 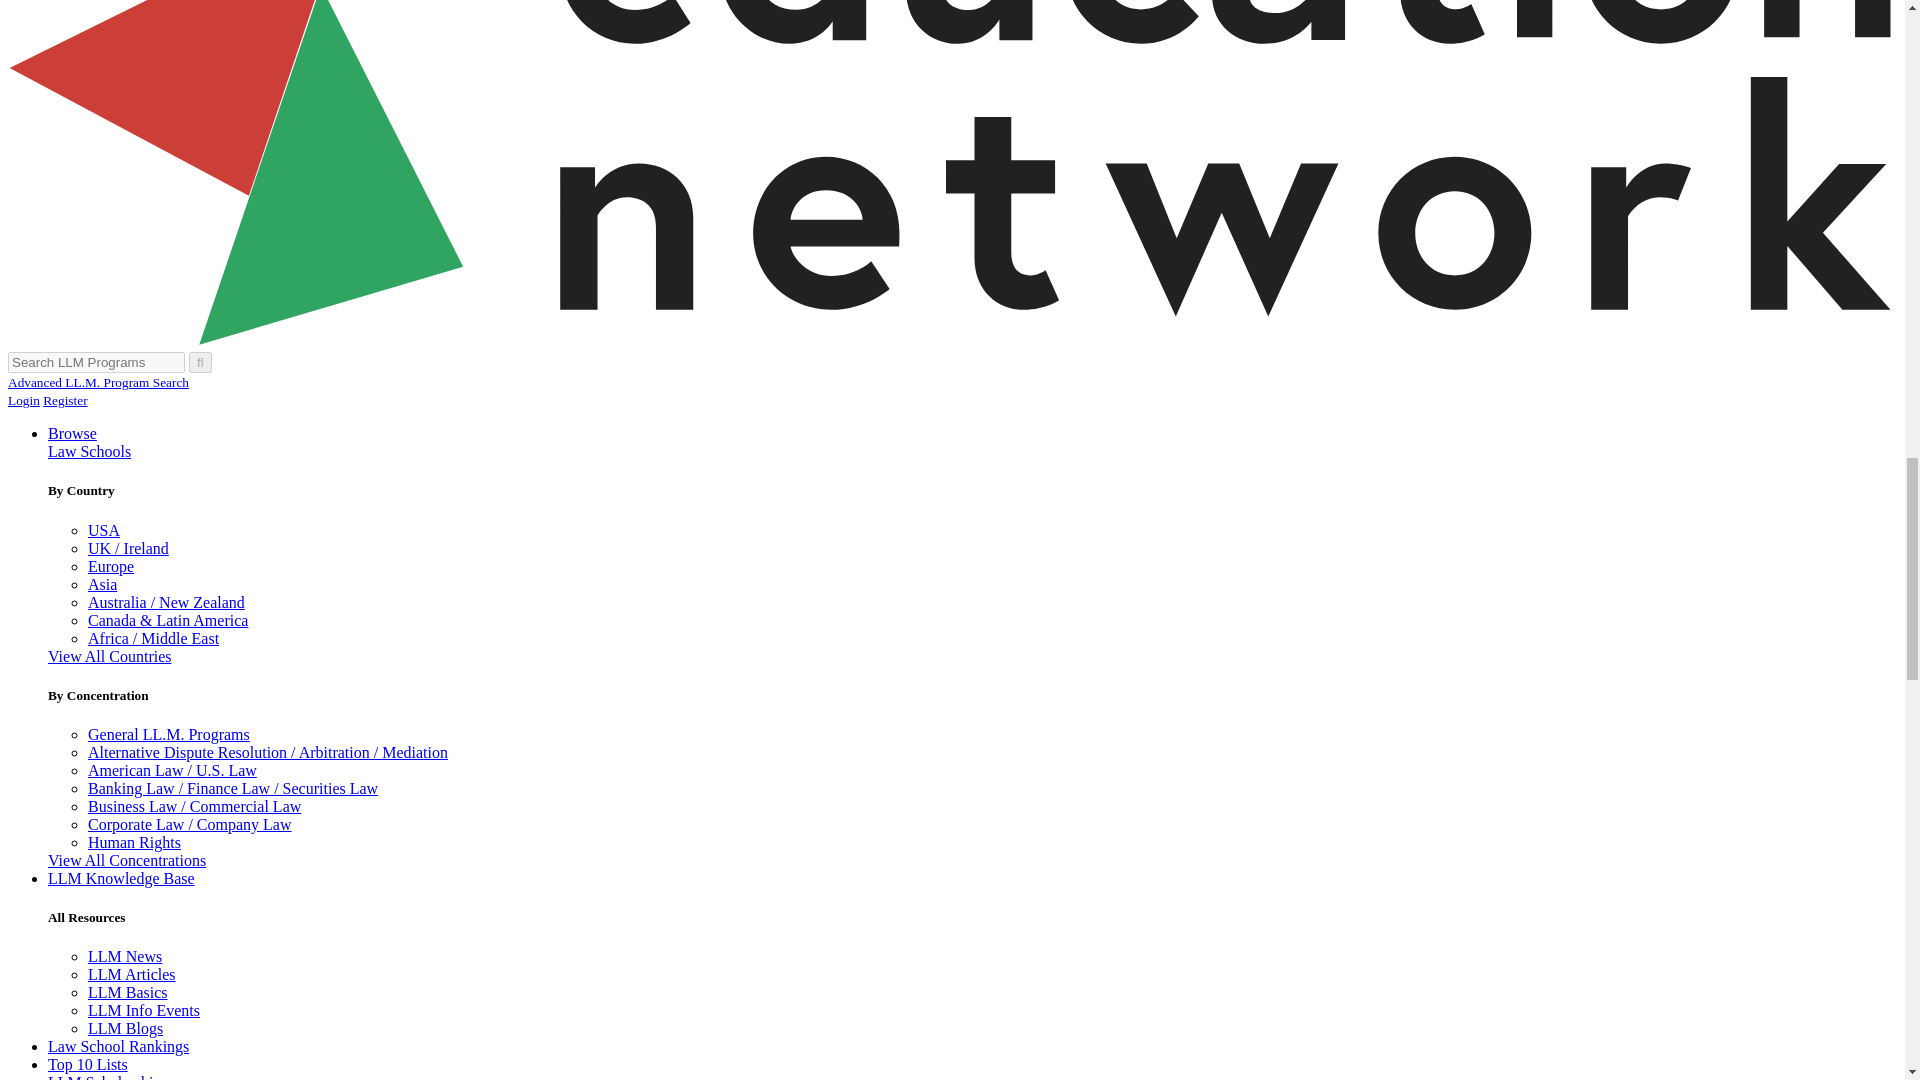 I want to click on Register, so click(x=109, y=656).